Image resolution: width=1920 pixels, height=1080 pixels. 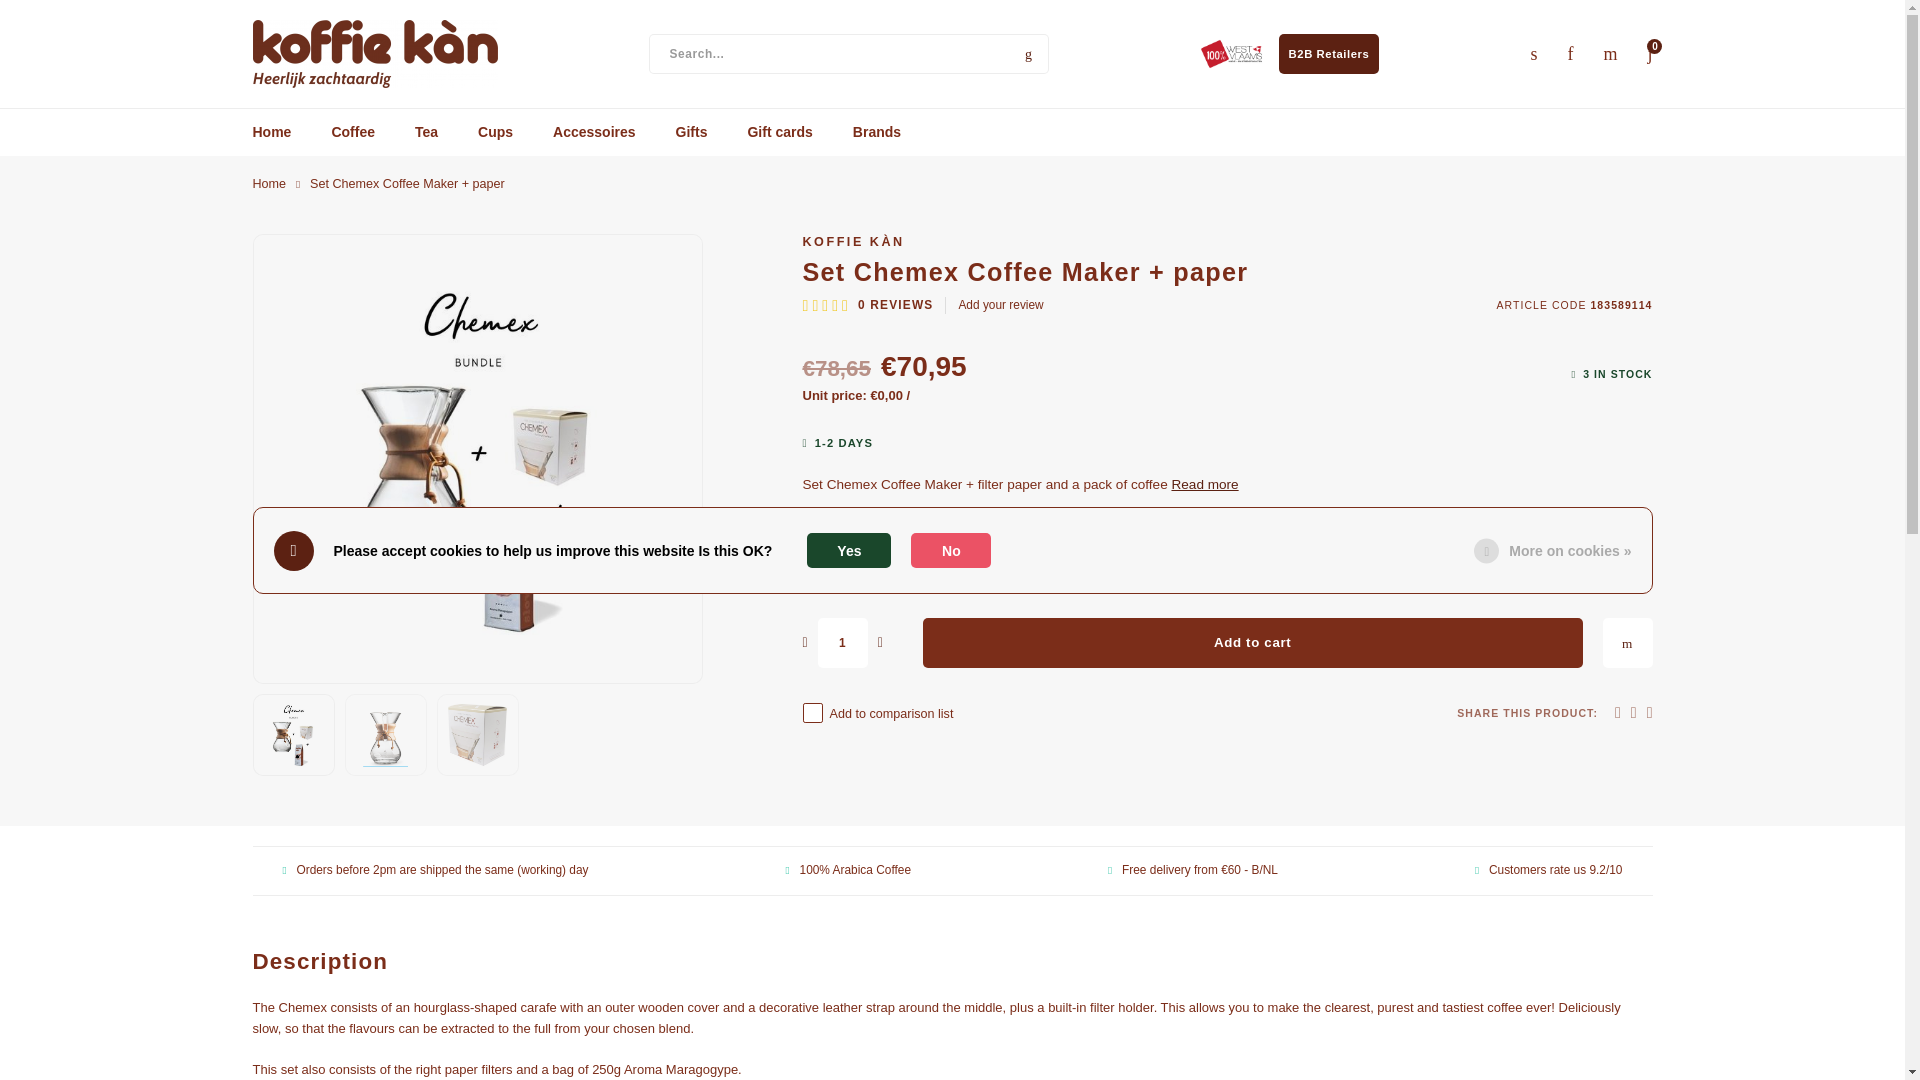 What do you see at coordinates (842, 642) in the screenshot?
I see `1` at bounding box center [842, 642].